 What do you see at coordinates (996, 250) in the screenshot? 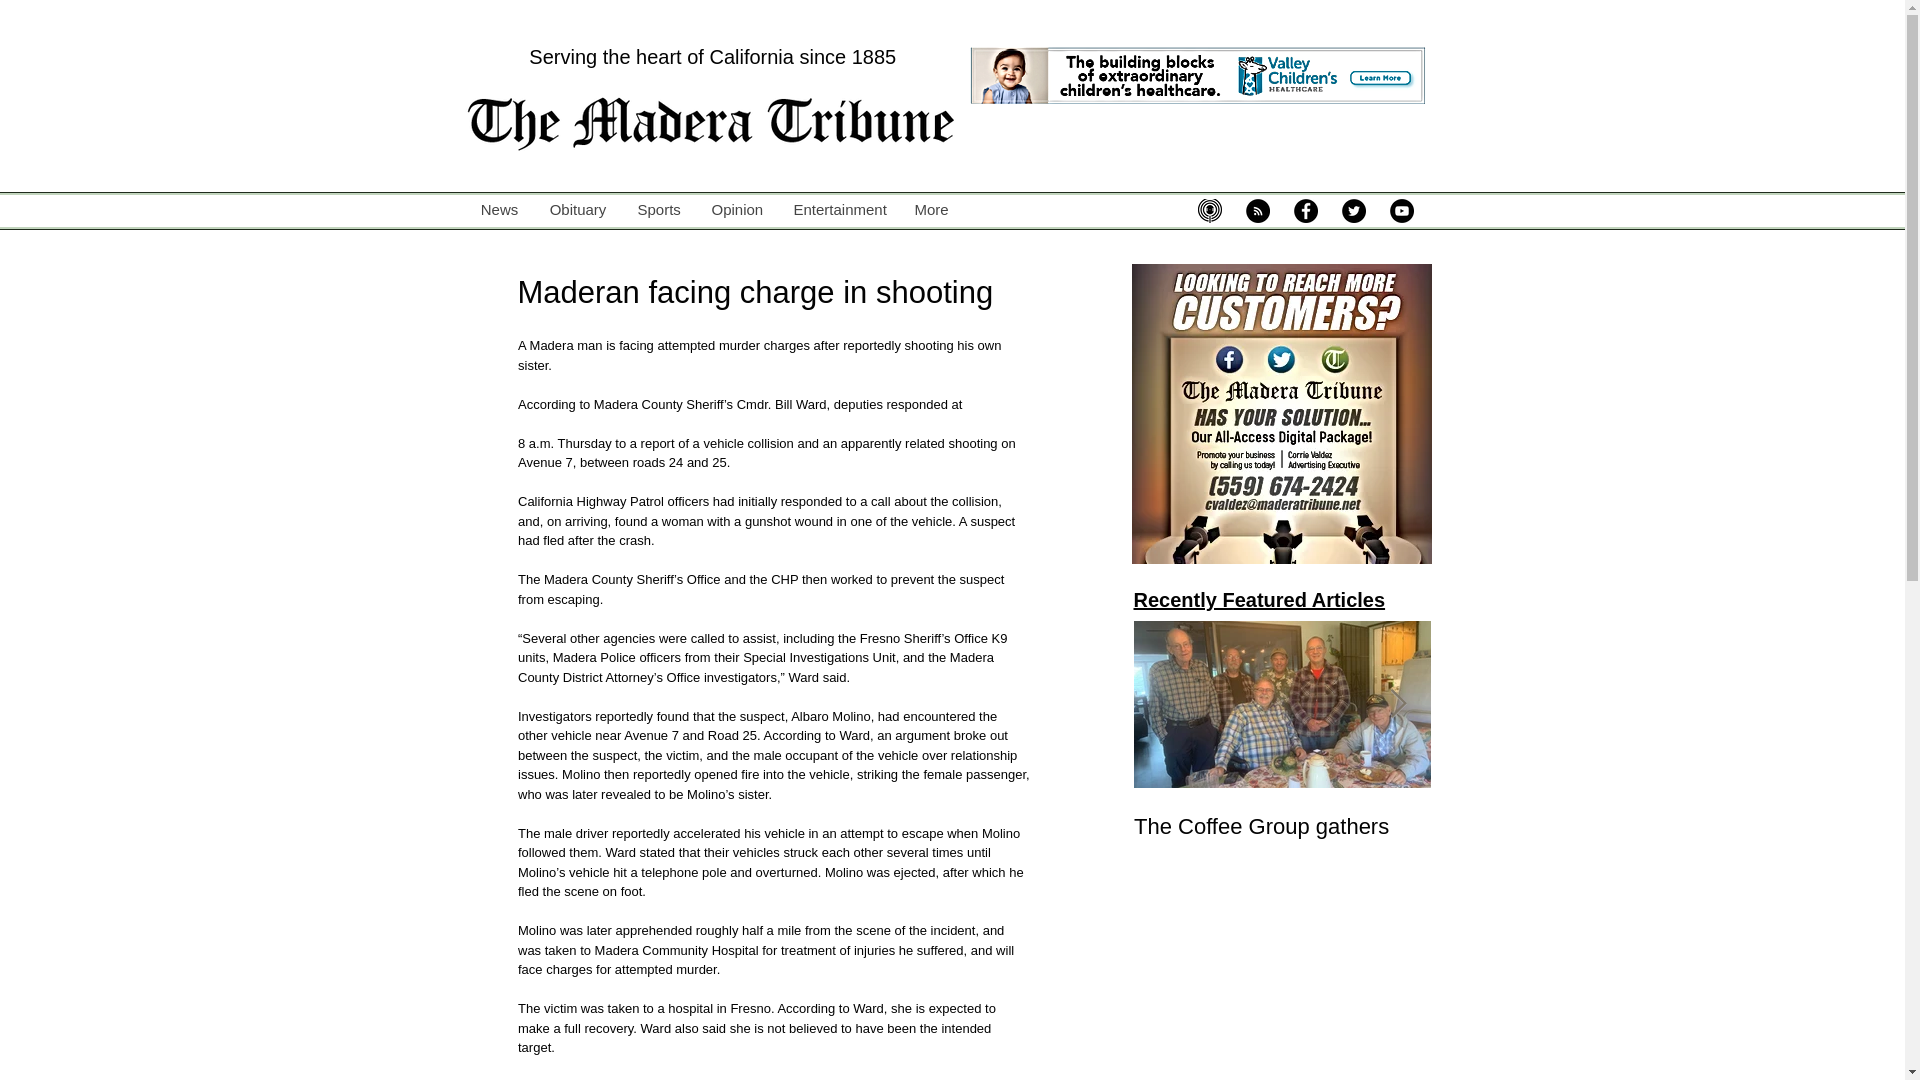
I see `Sports` at bounding box center [996, 250].